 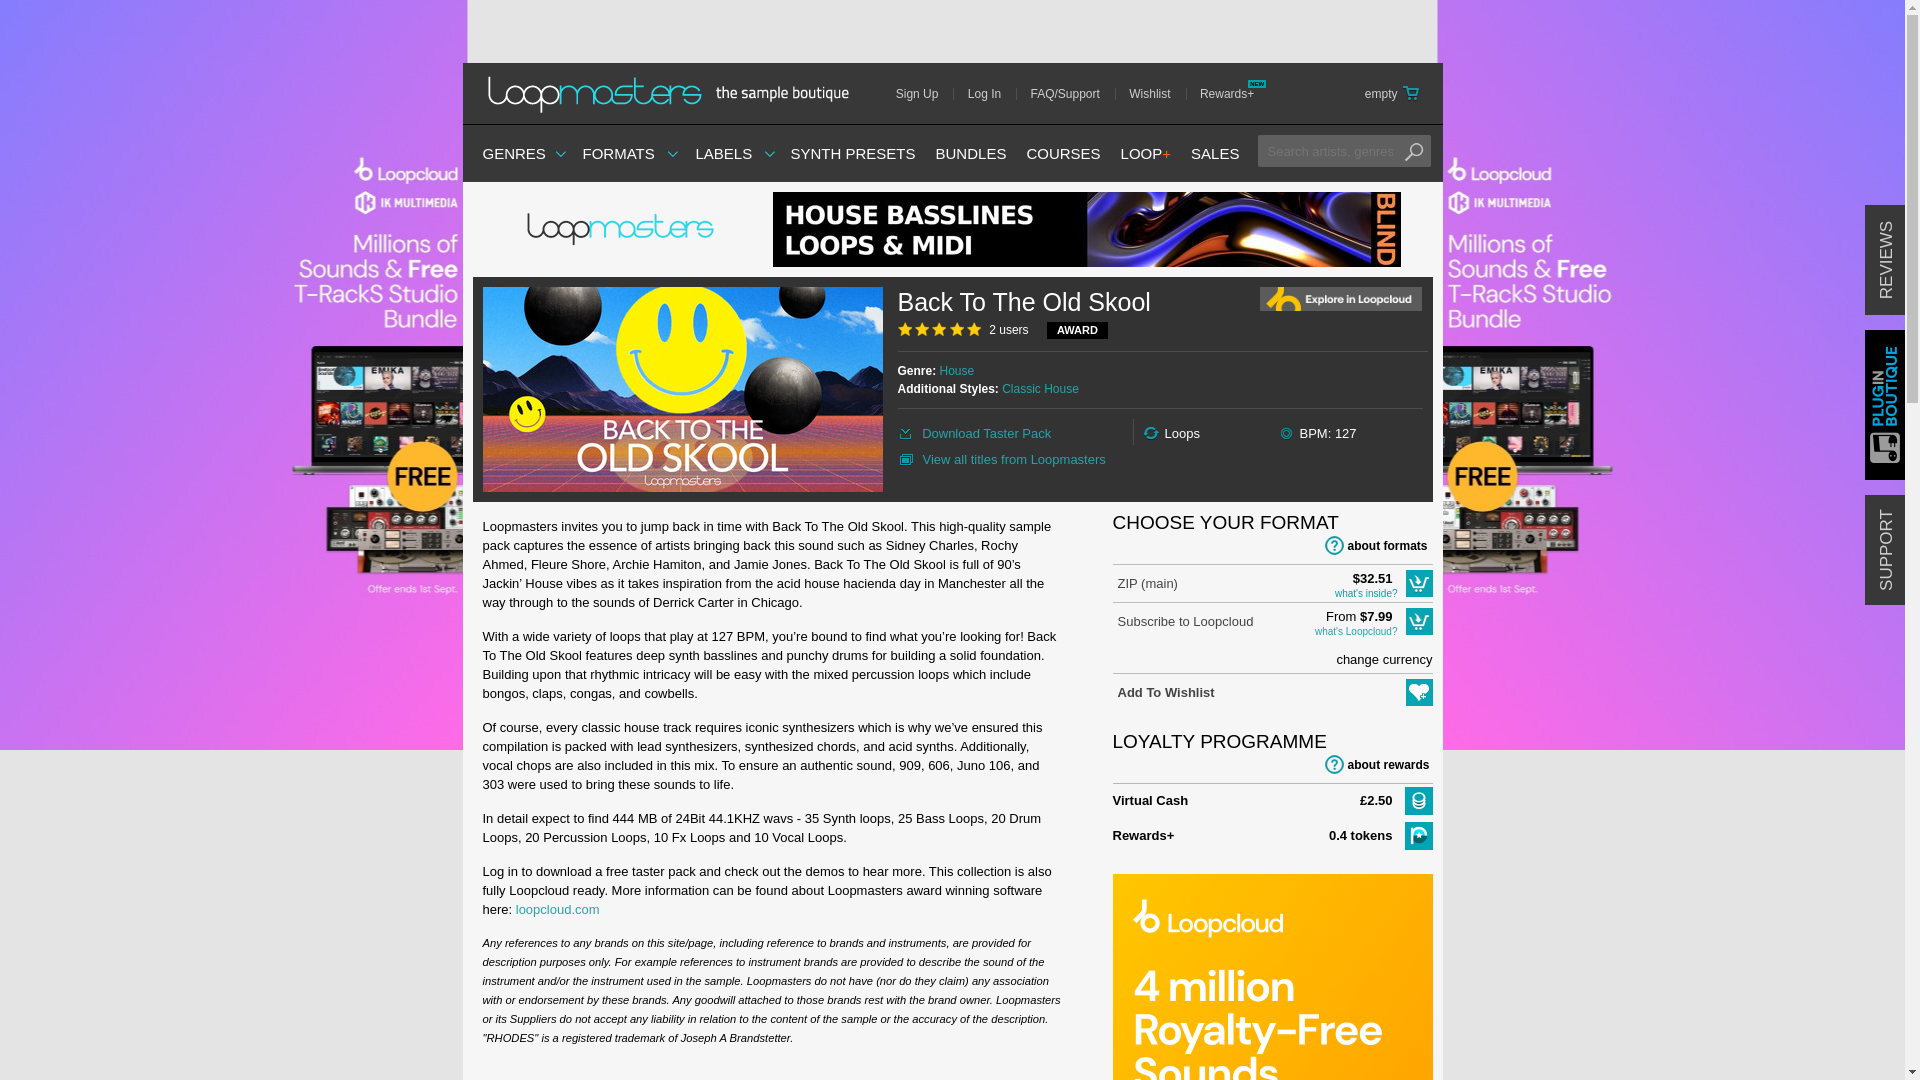 I want to click on Loopmasters - the sample boutique, so click(x=674, y=94).